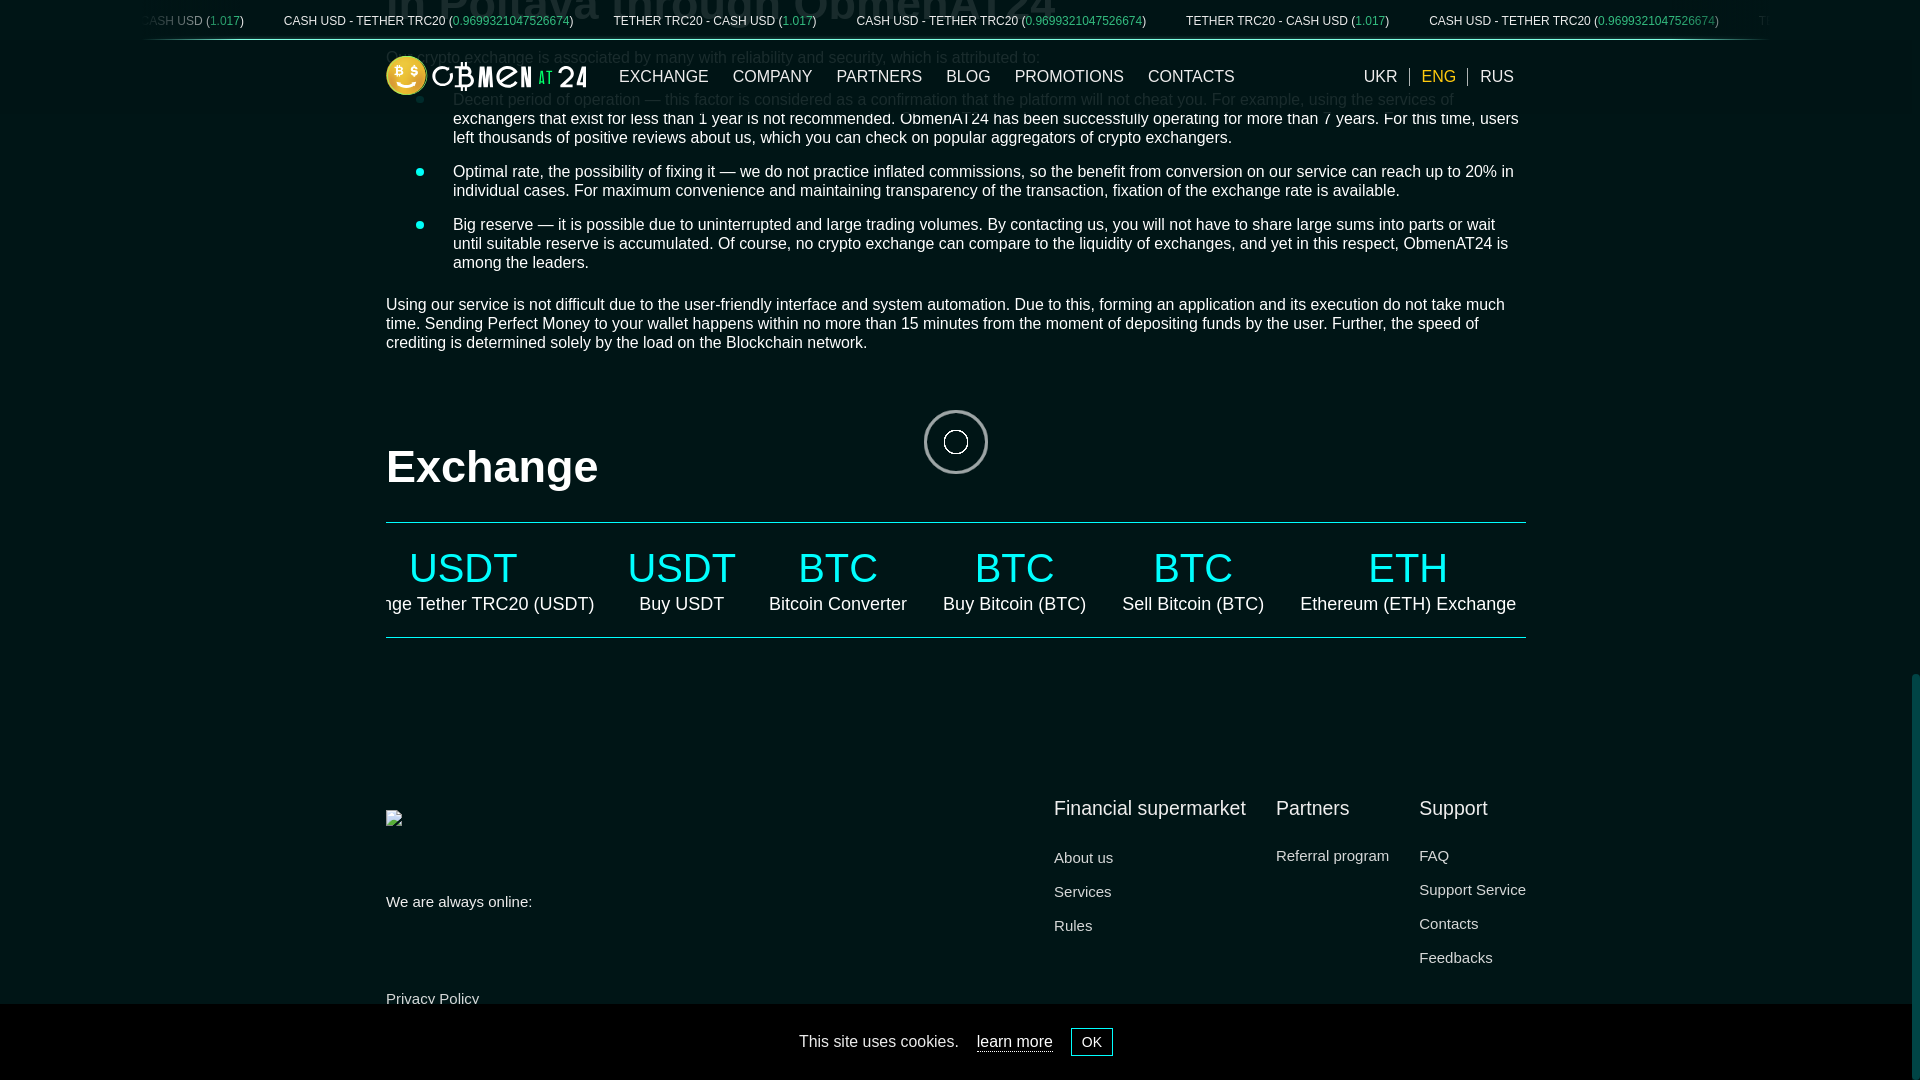 This screenshot has width=1920, height=1080. What do you see at coordinates (864, 602) in the screenshot?
I see `Bitcoin Converter` at bounding box center [864, 602].